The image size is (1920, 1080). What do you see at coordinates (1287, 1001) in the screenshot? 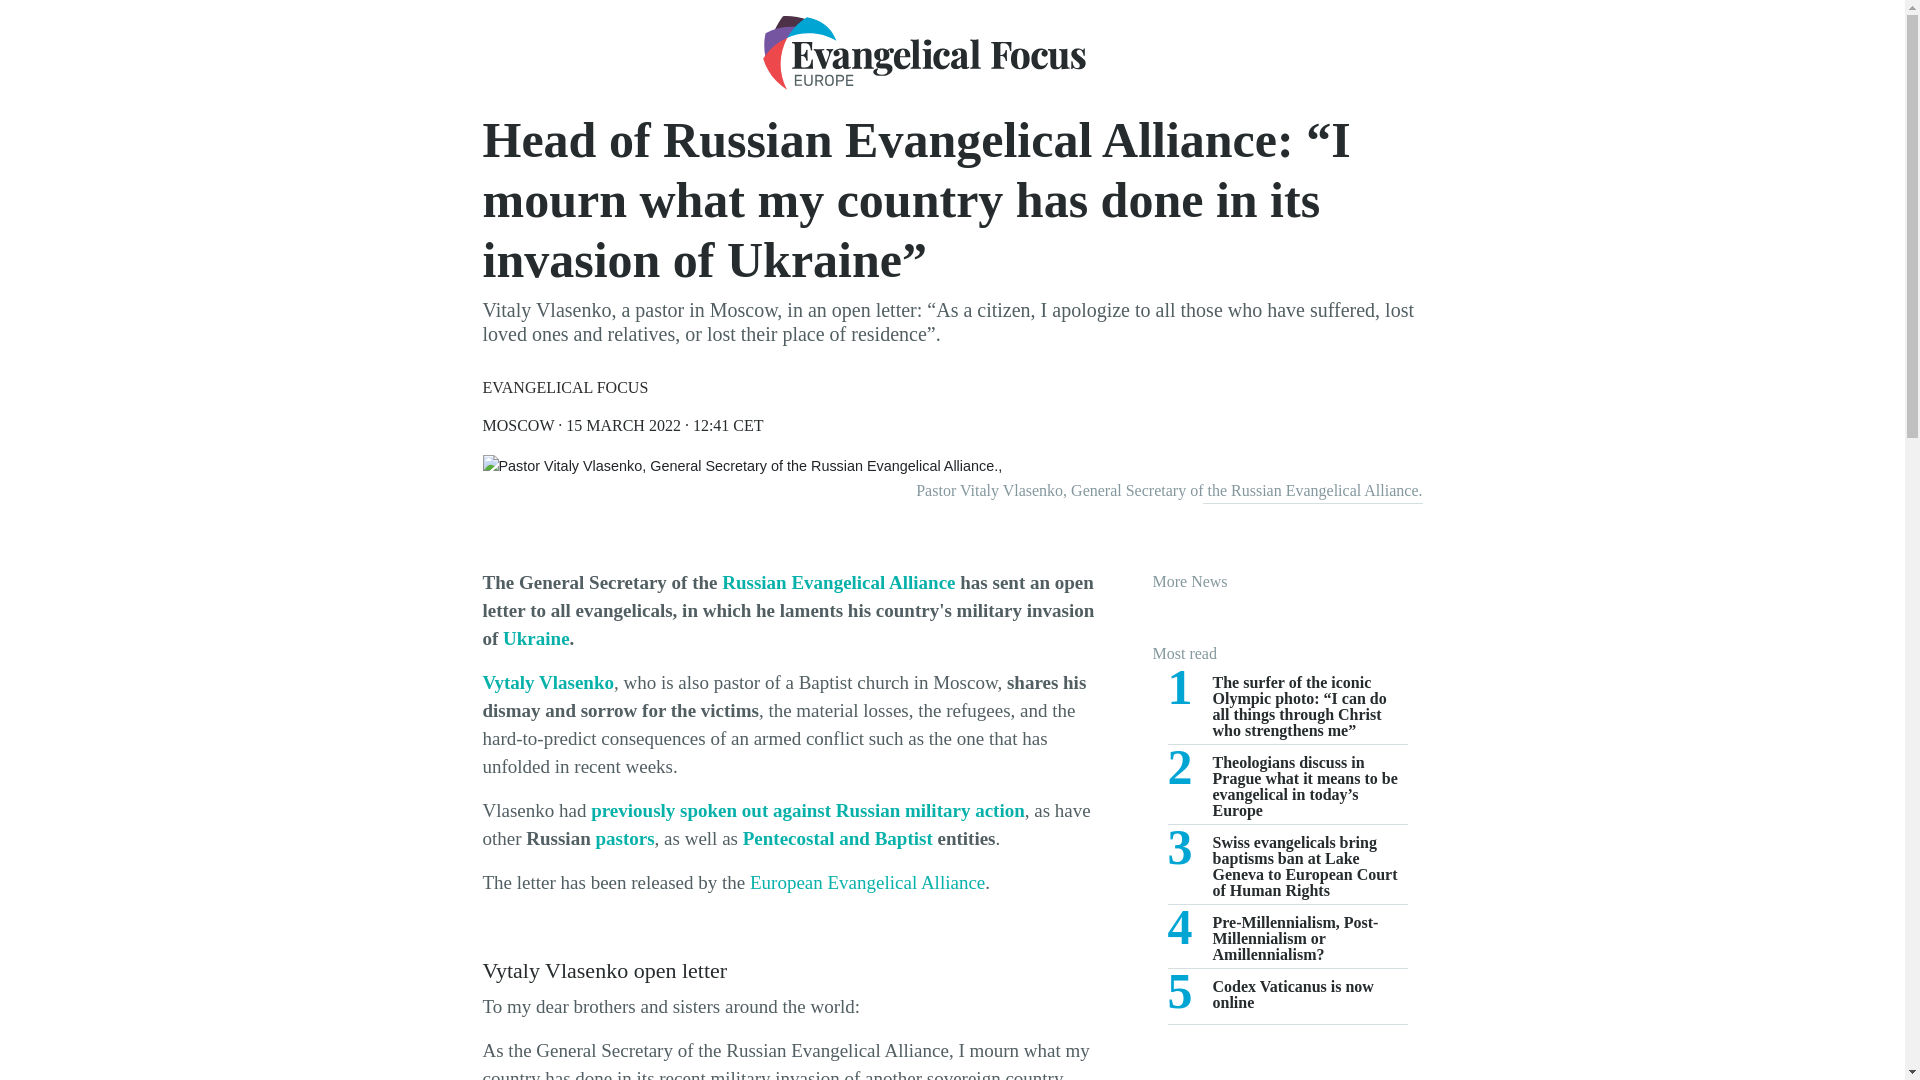
I see `EVANGELICAL FOCUS` at bounding box center [1287, 1001].